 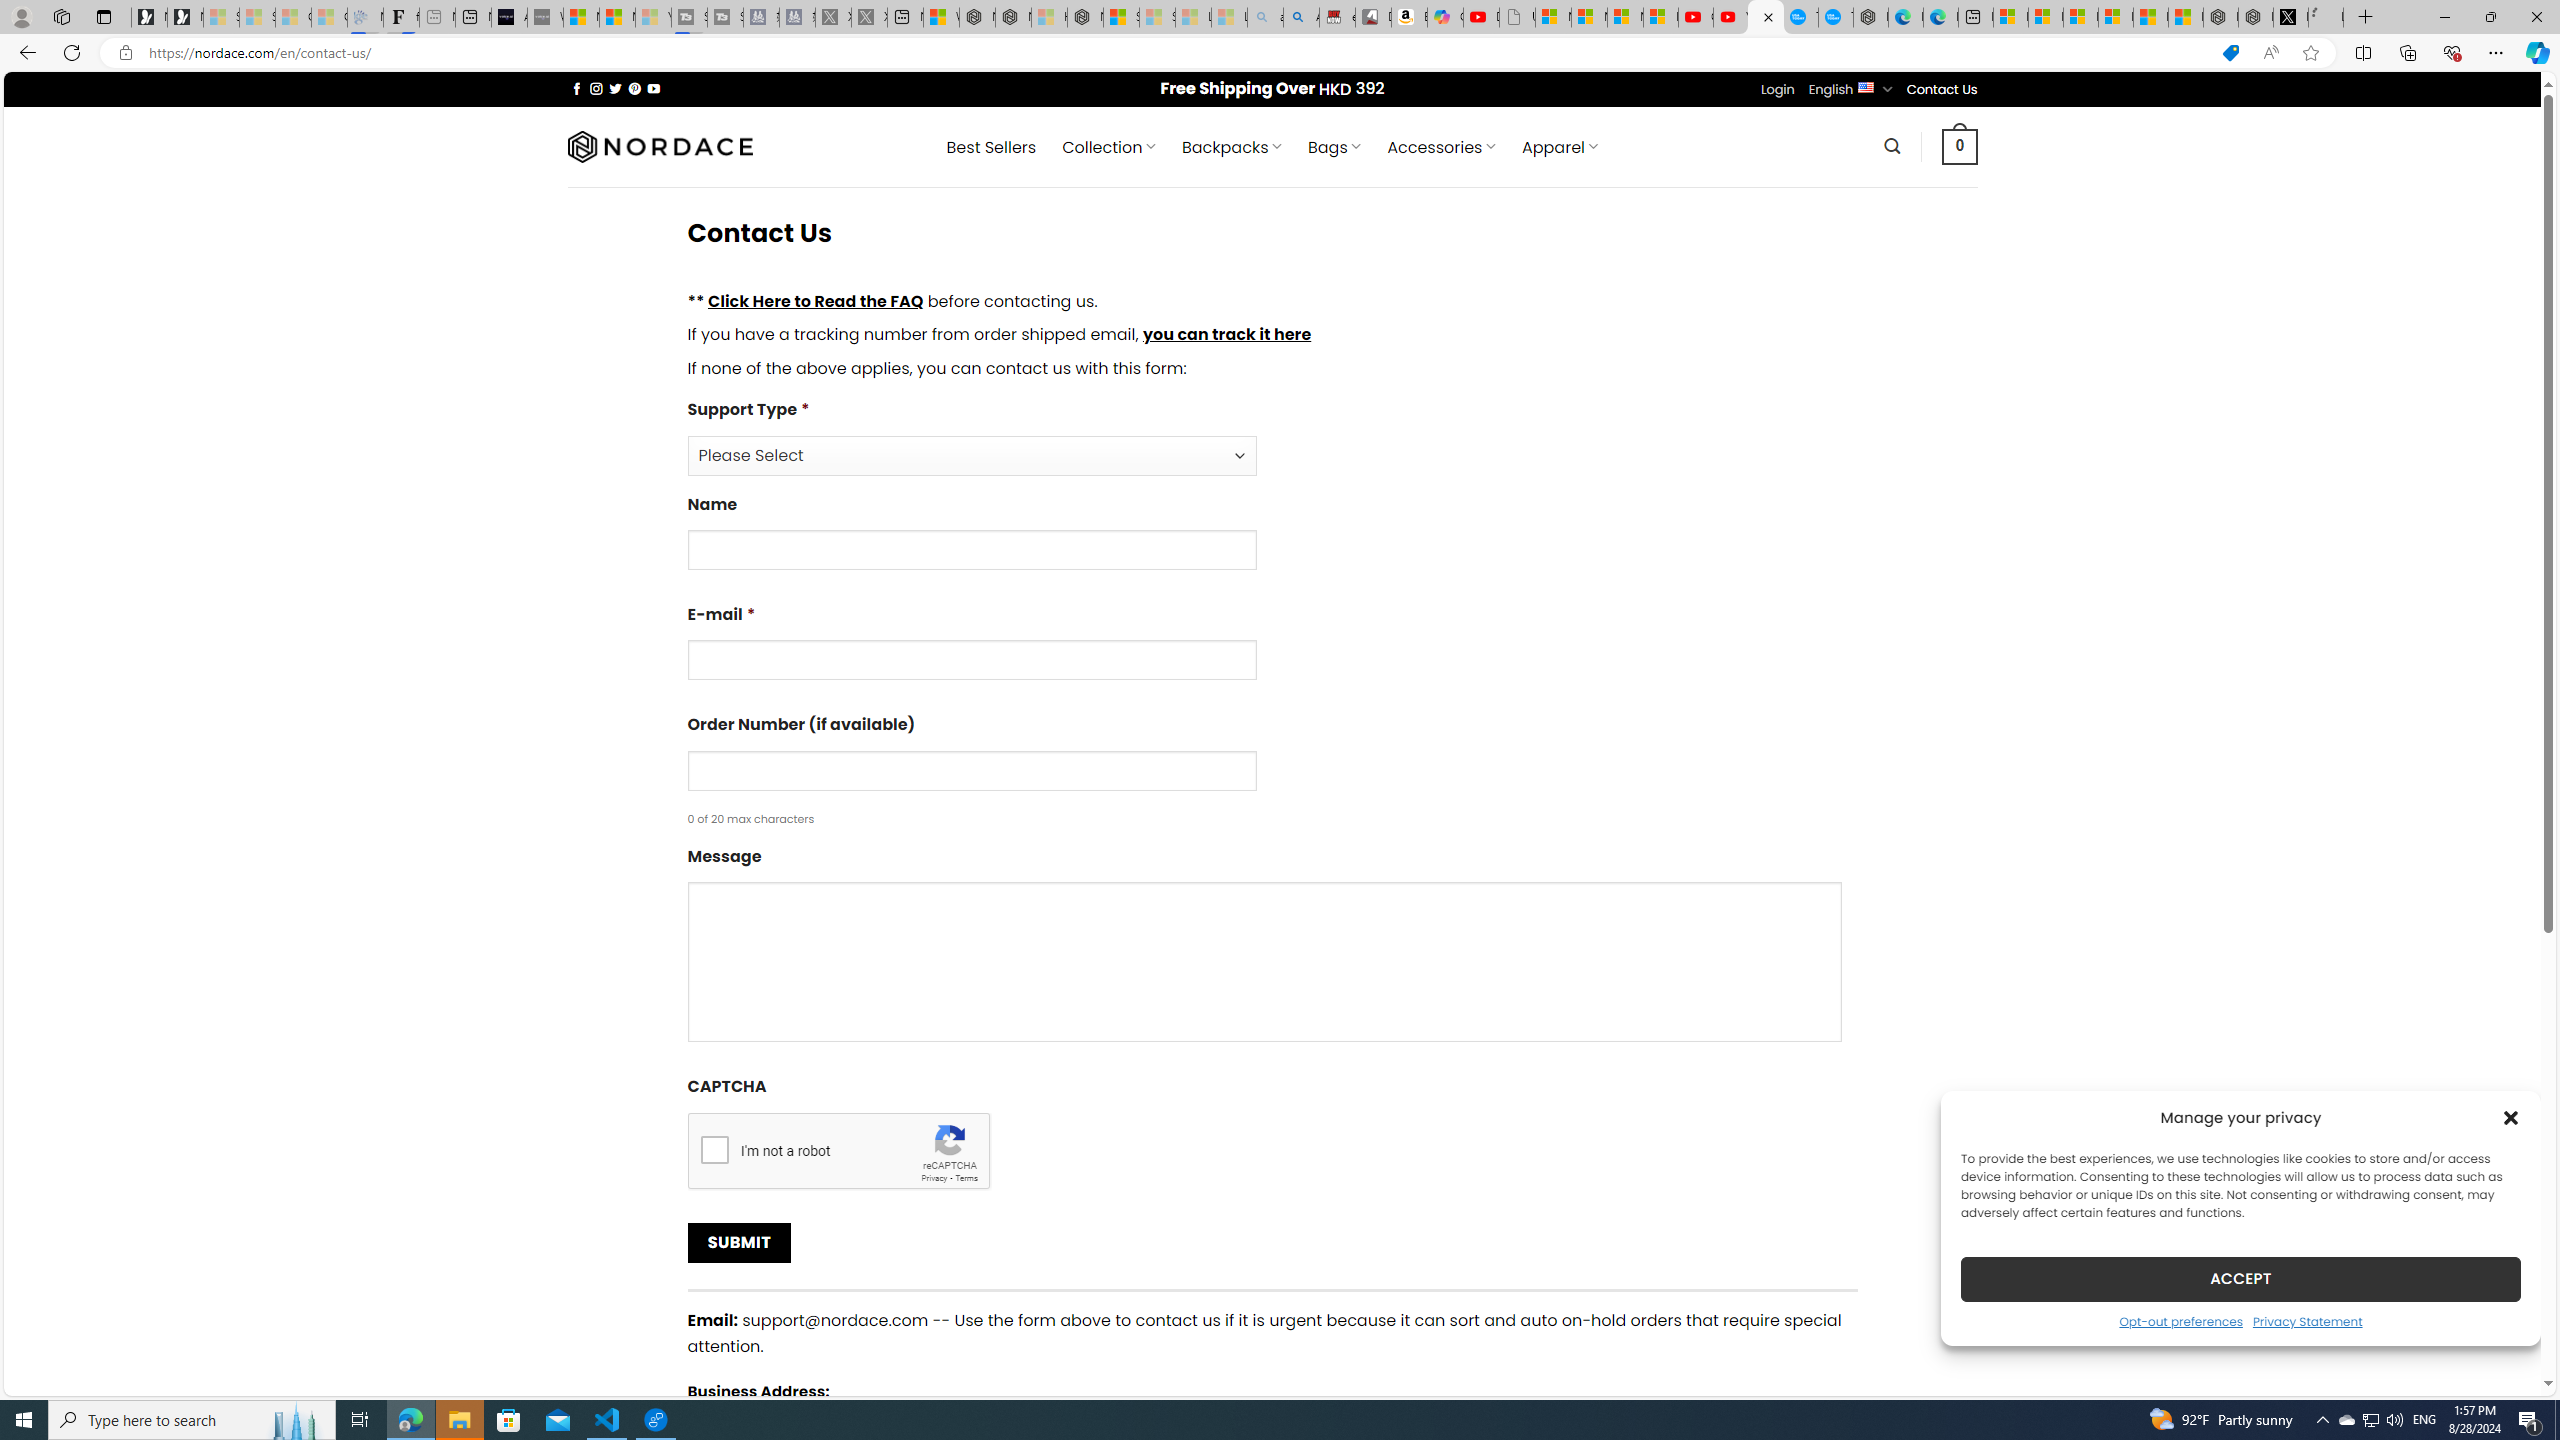 What do you see at coordinates (971, 550) in the screenshot?
I see `Name` at bounding box center [971, 550].